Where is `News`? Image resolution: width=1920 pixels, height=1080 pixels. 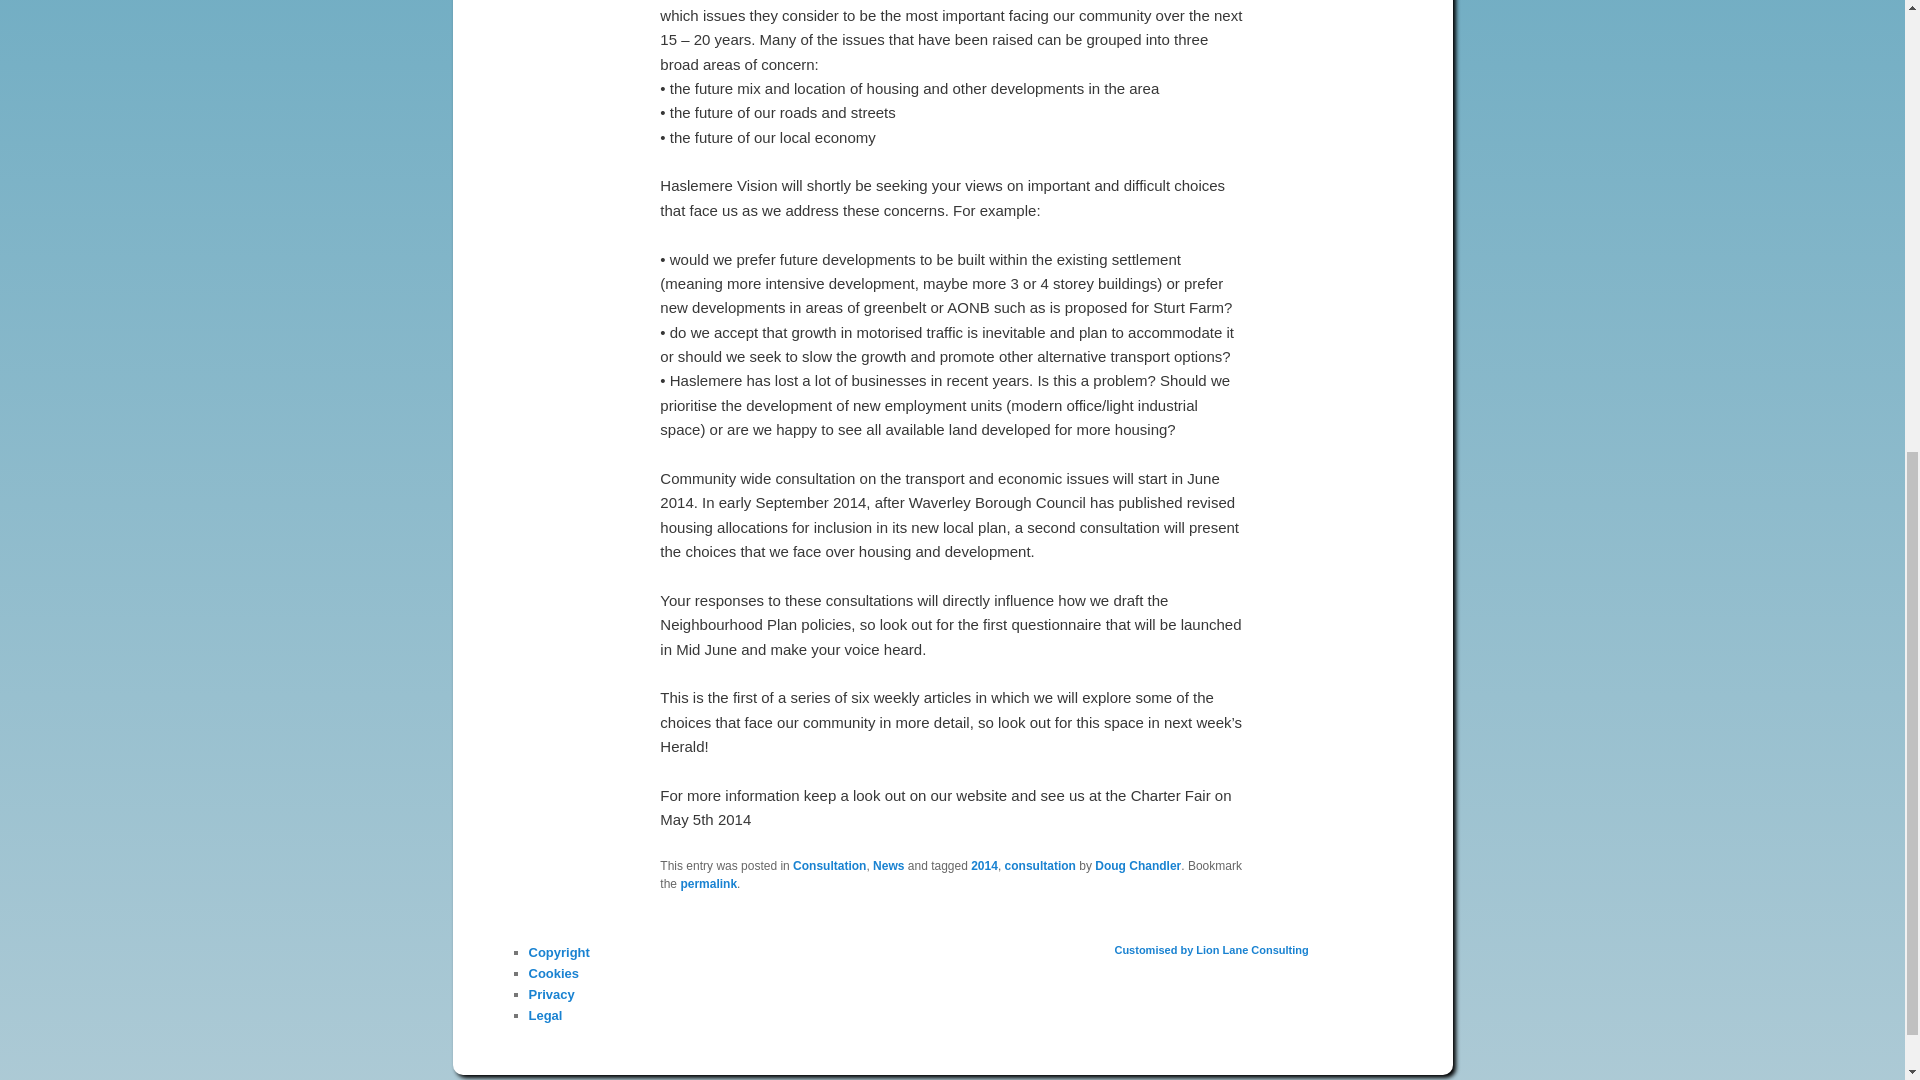
News is located at coordinates (888, 865).